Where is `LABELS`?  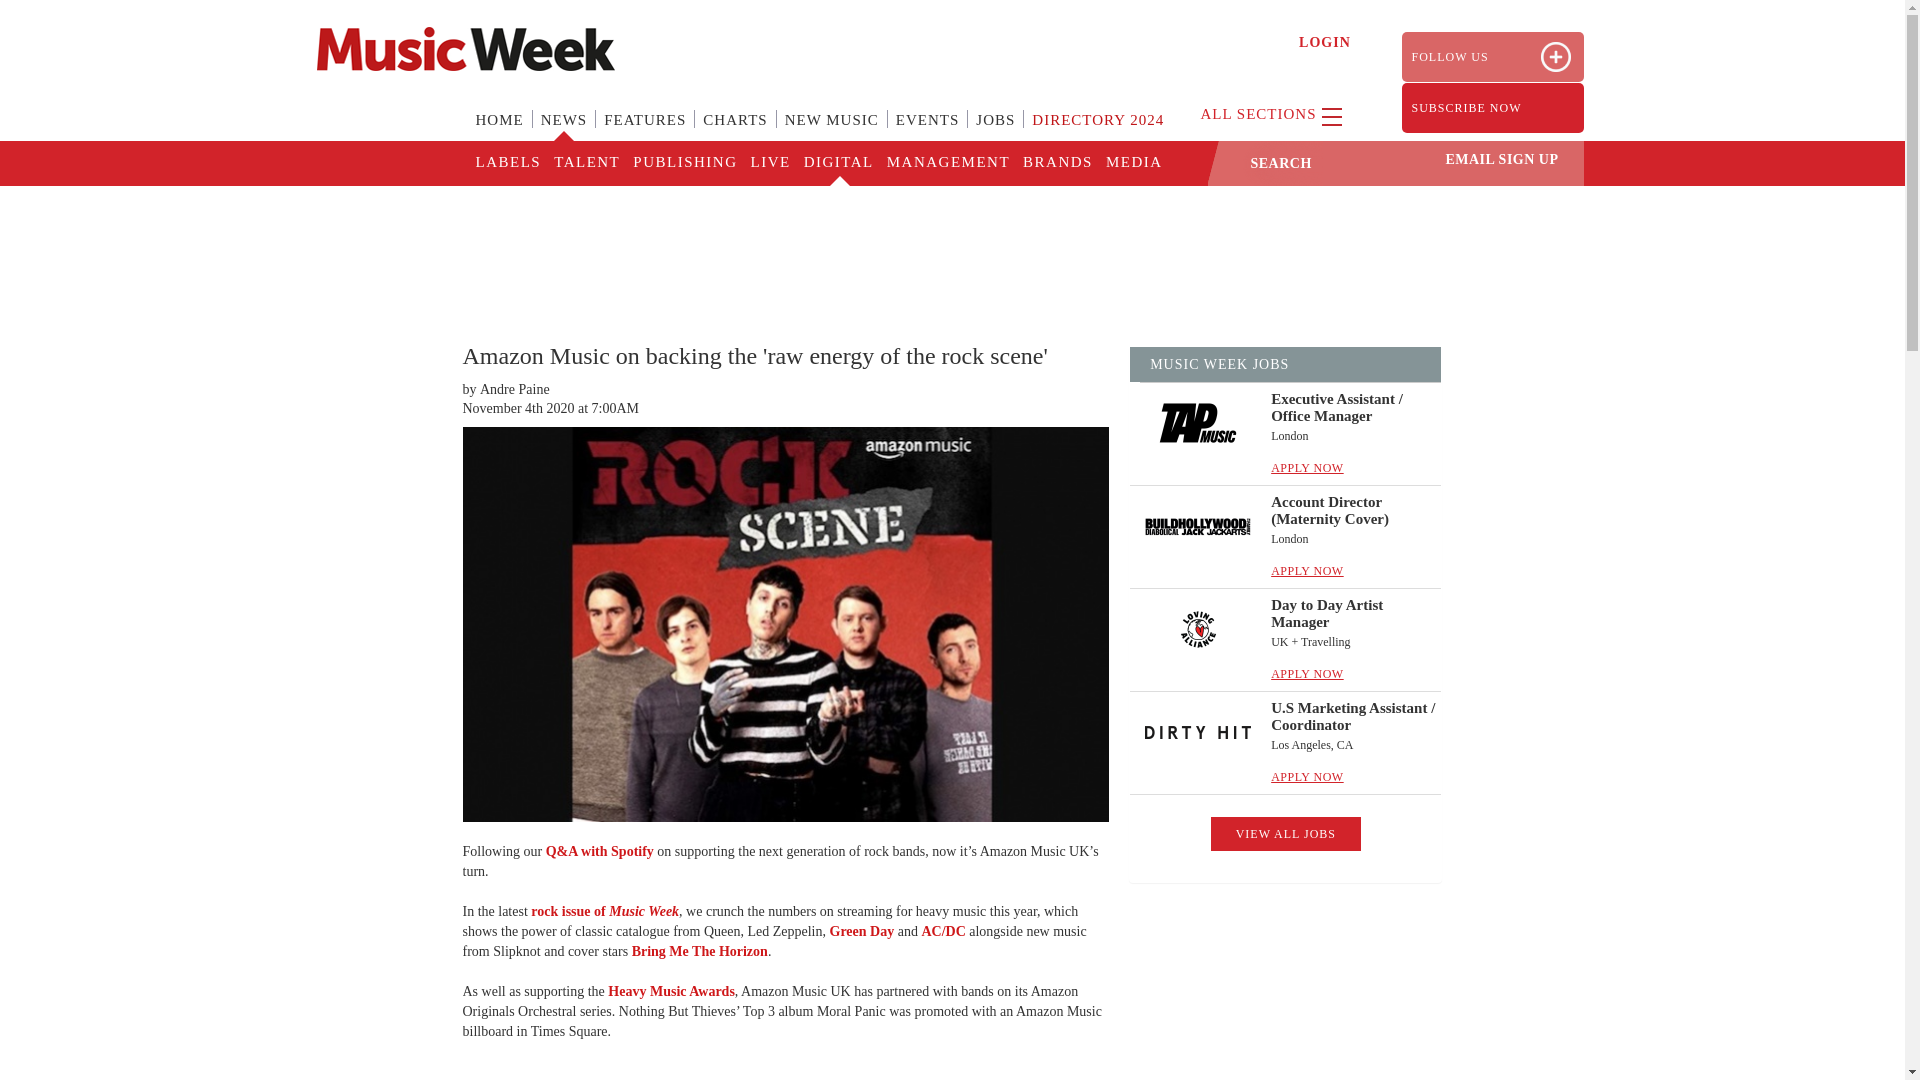
LABELS is located at coordinates (508, 163).